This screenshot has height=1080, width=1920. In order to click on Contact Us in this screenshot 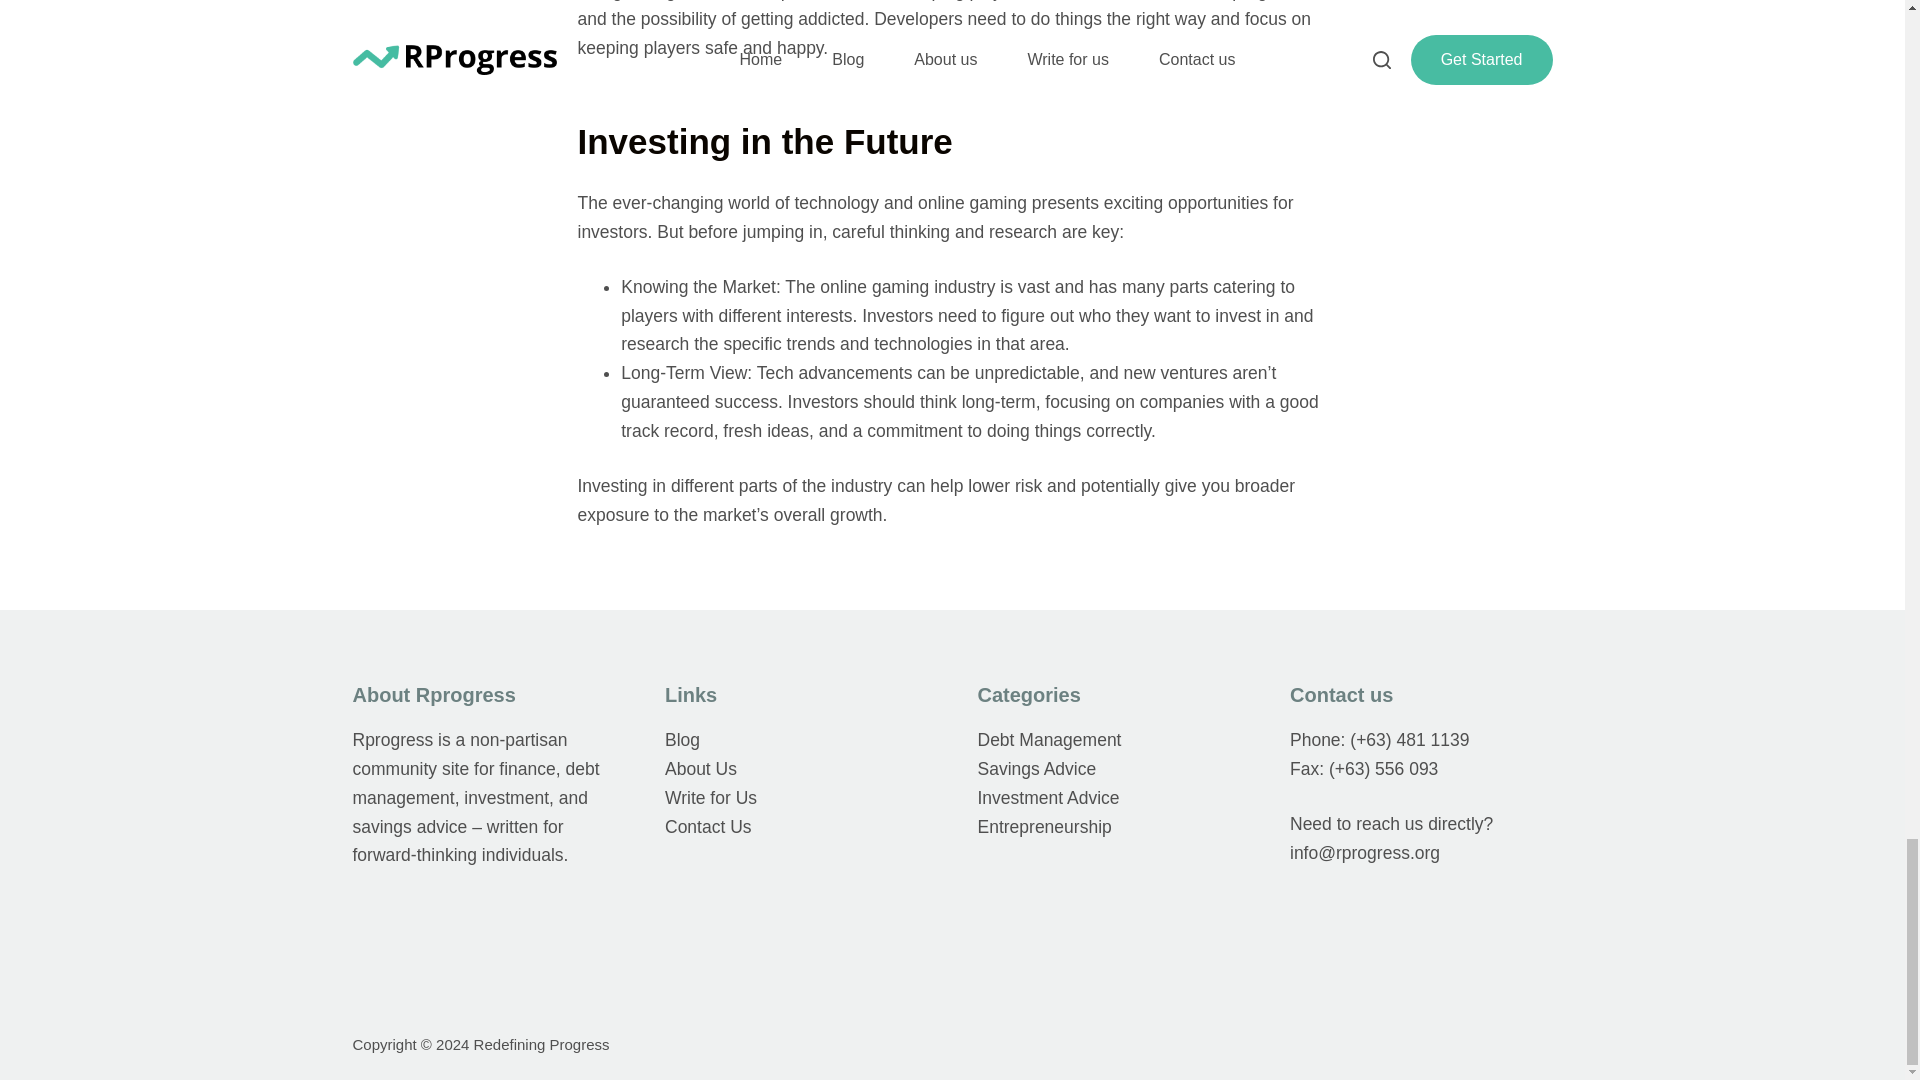, I will do `click(708, 826)`.